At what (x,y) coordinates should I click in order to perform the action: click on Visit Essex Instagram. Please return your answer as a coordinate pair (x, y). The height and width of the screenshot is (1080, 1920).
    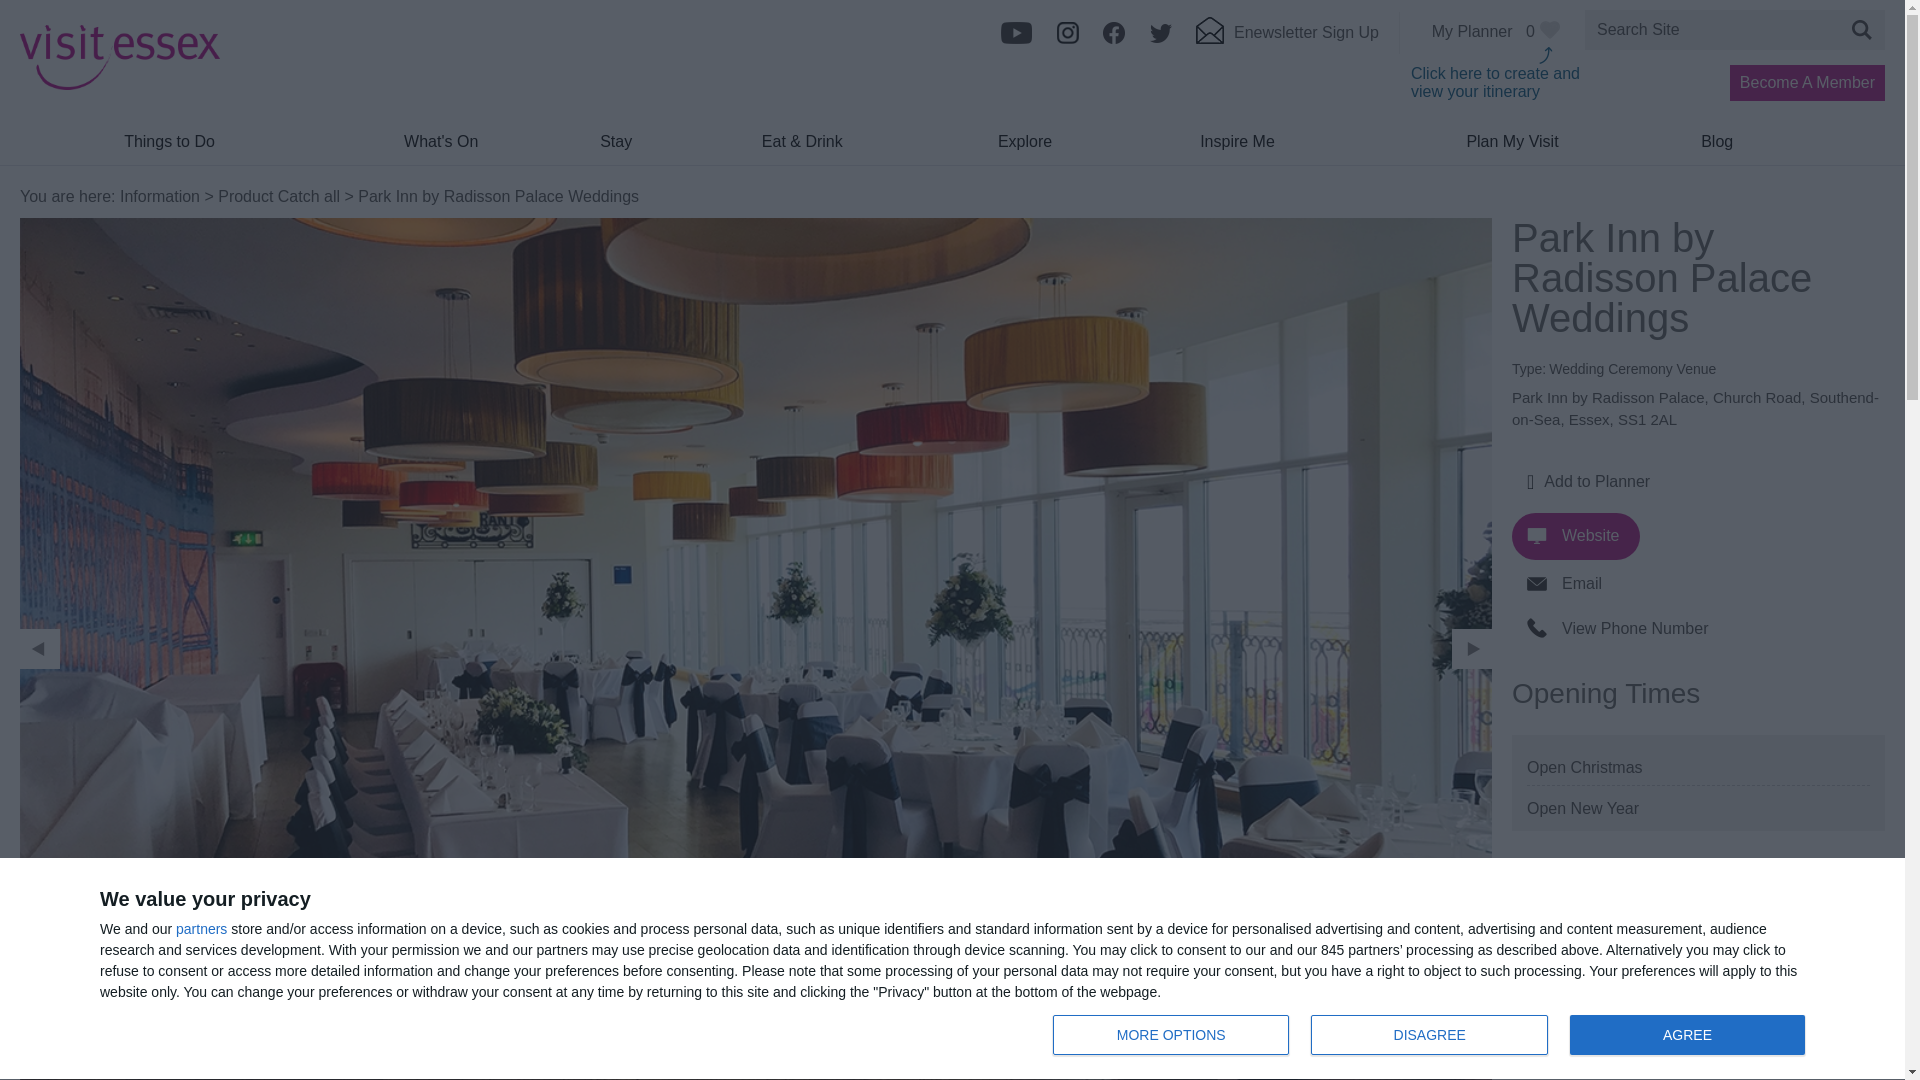
    Looking at the image, I should click on (1068, 40).